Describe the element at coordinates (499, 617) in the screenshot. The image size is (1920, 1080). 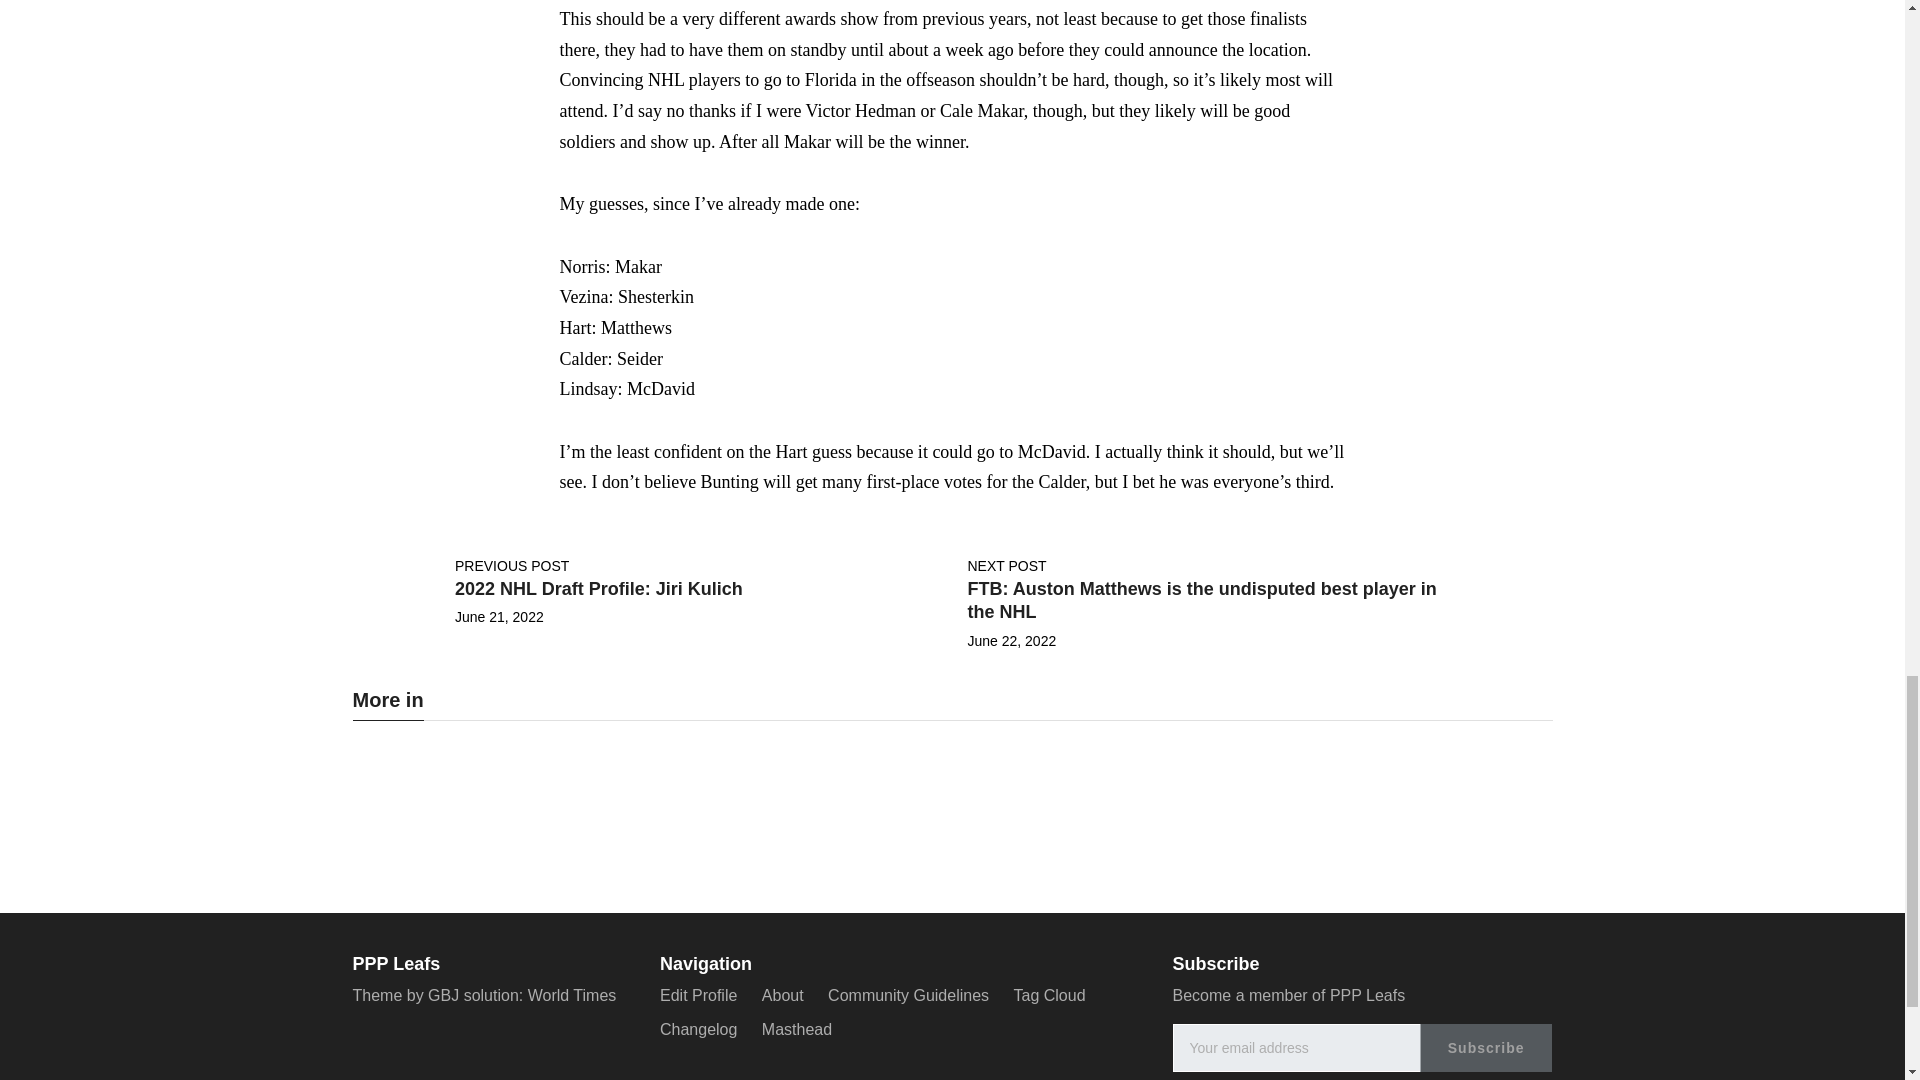
I see `21 June, 2022` at that location.